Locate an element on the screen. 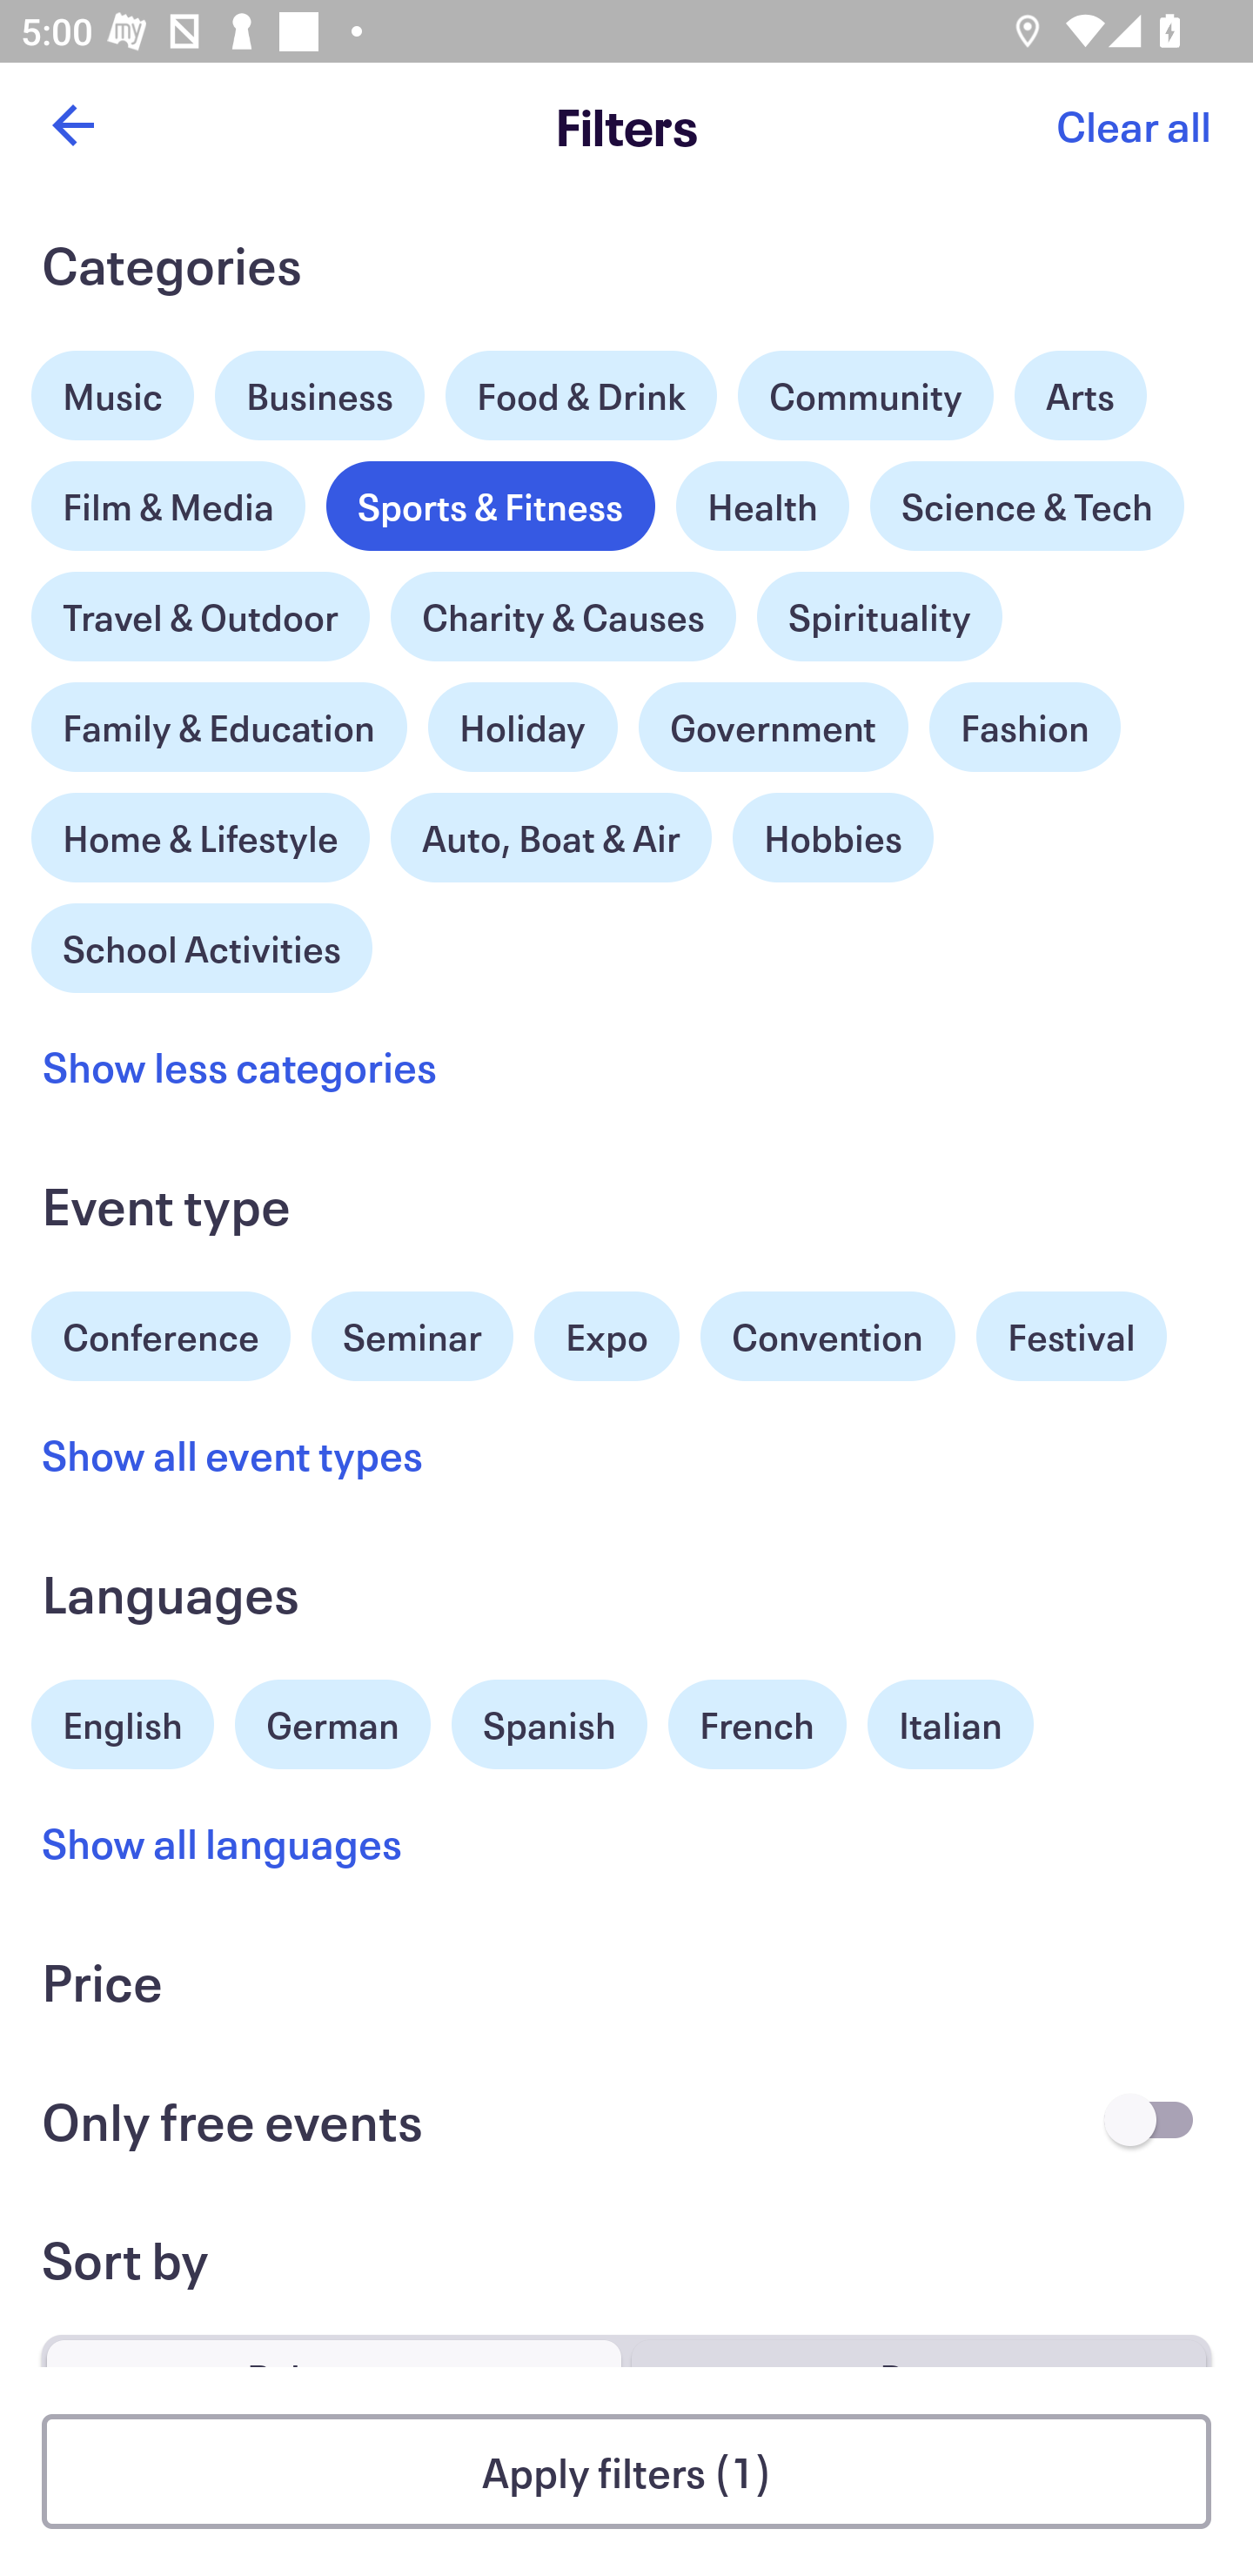  Arts is located at coordinates (1081, 387).